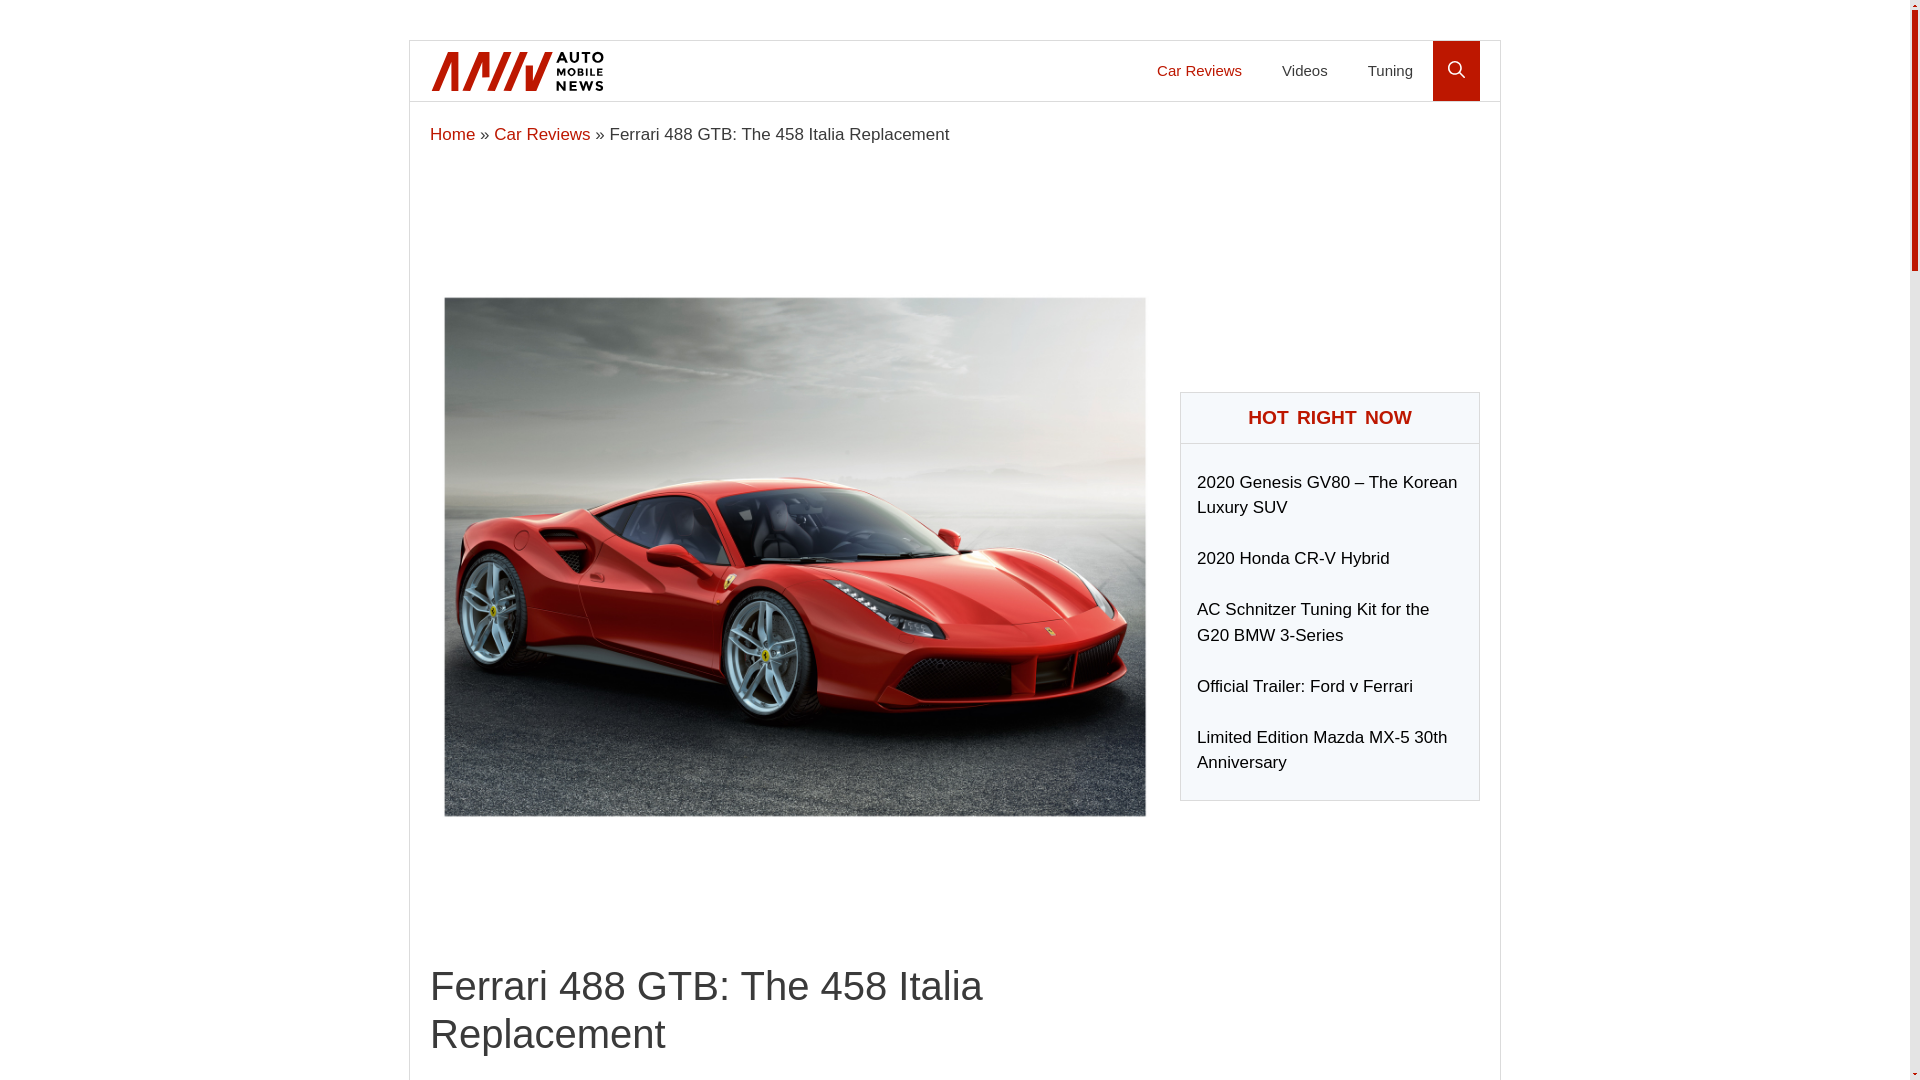 The width and height of the screenshot is (1920, 1080). What do you see at coordinates (1390, 71) in the screenshot?
I see `Tuning` at bounding box center [1390, 71].